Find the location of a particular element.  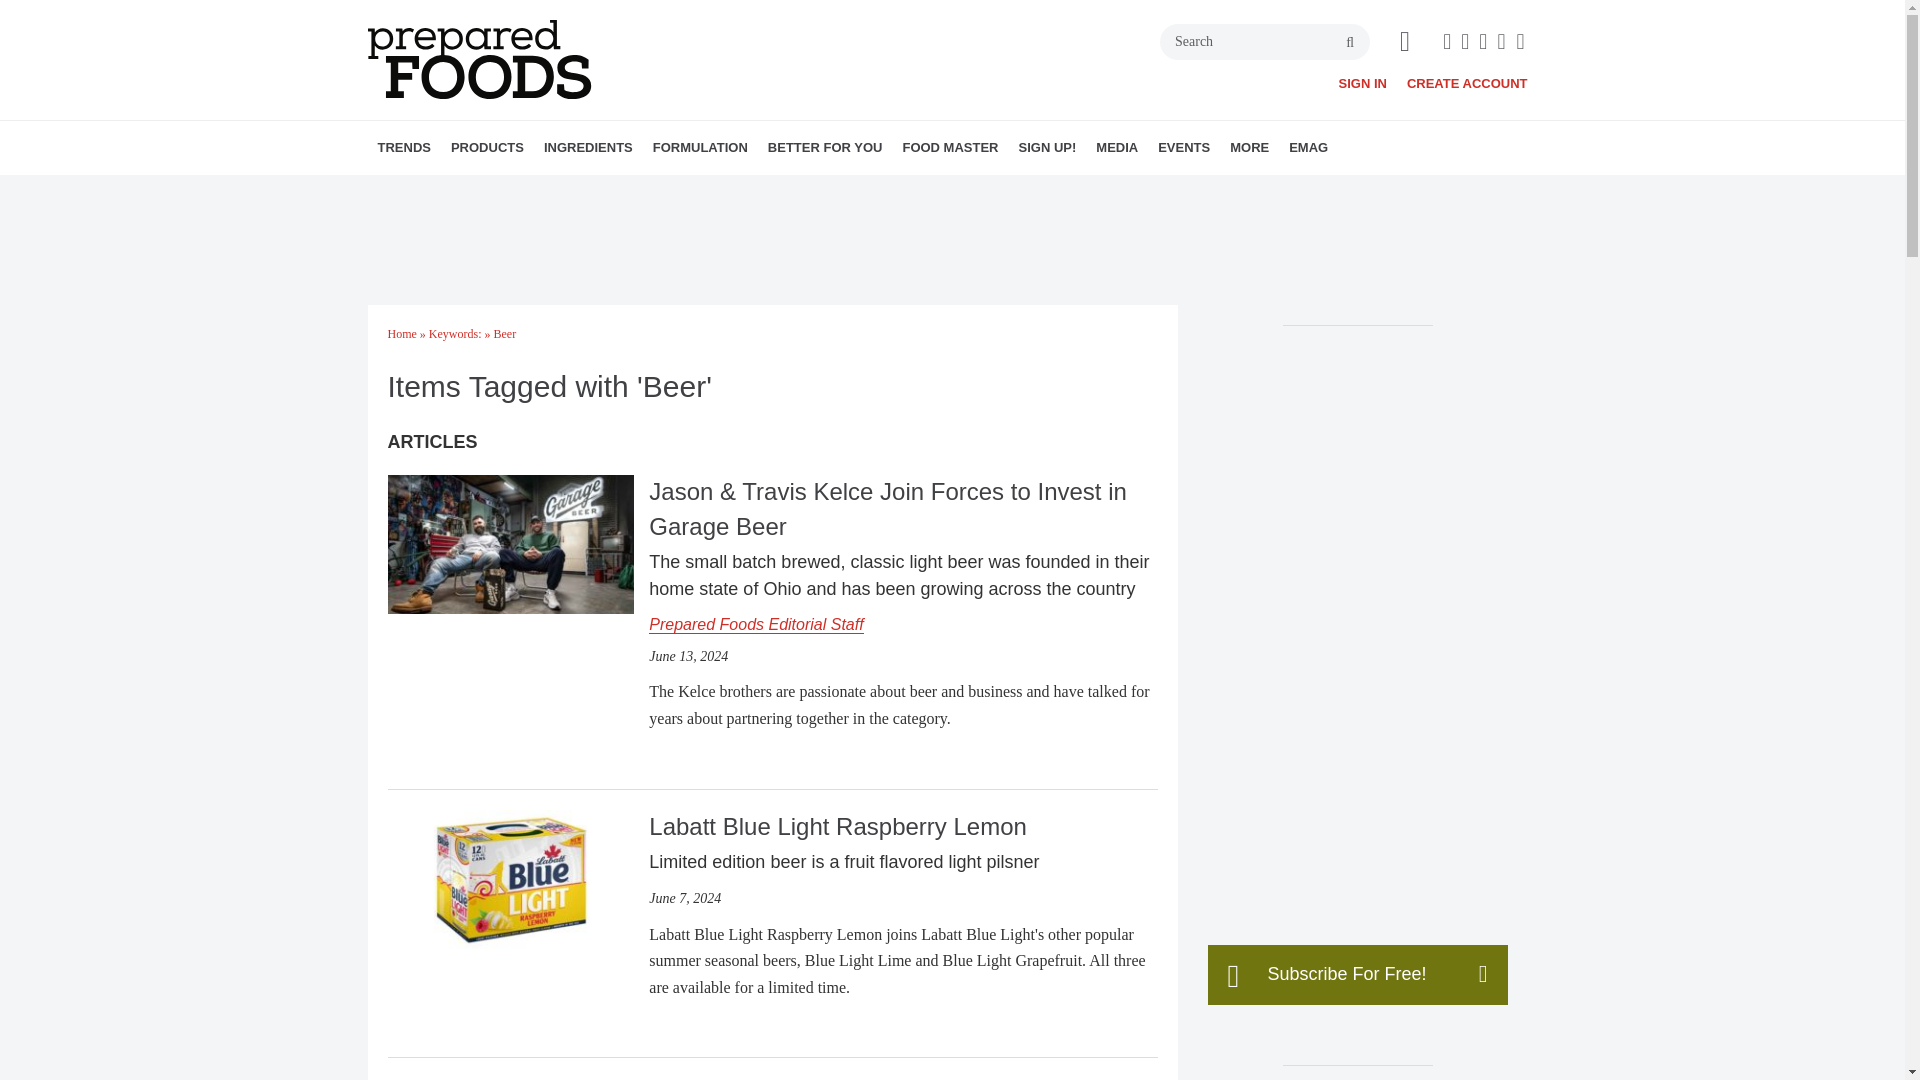

FLAVORS, SEASONINGS, SPICES is located at coordinates (689, 191).